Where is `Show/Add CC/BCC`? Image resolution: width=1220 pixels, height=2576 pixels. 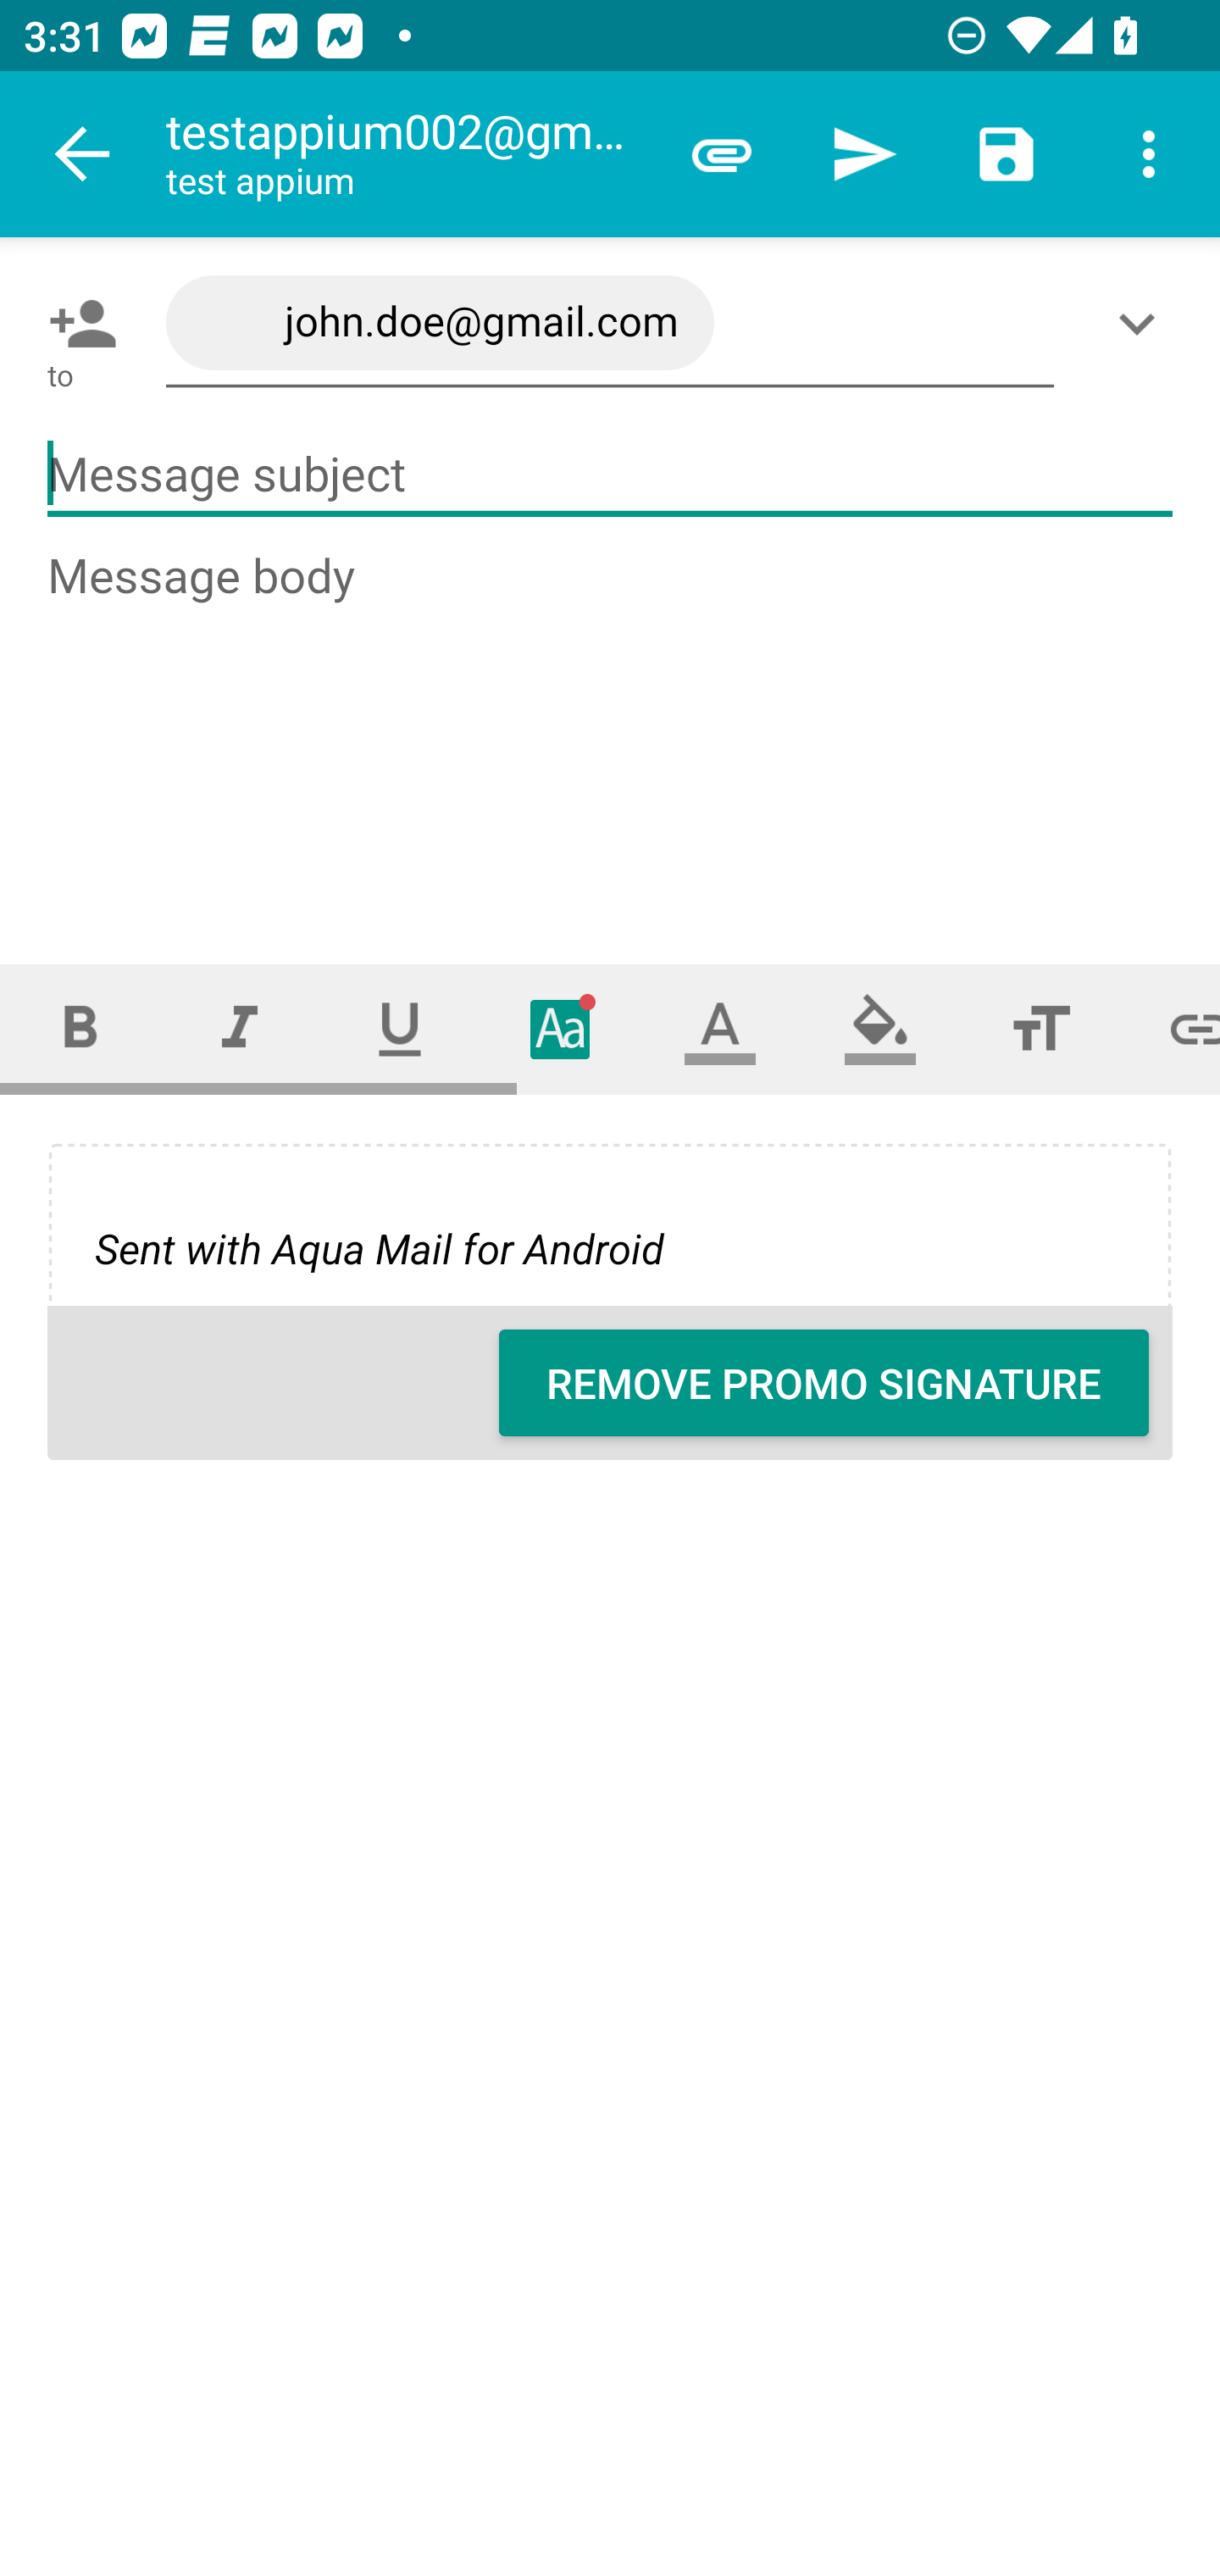 Show/Add CC/BCC is located at coordinates (1143, 323).